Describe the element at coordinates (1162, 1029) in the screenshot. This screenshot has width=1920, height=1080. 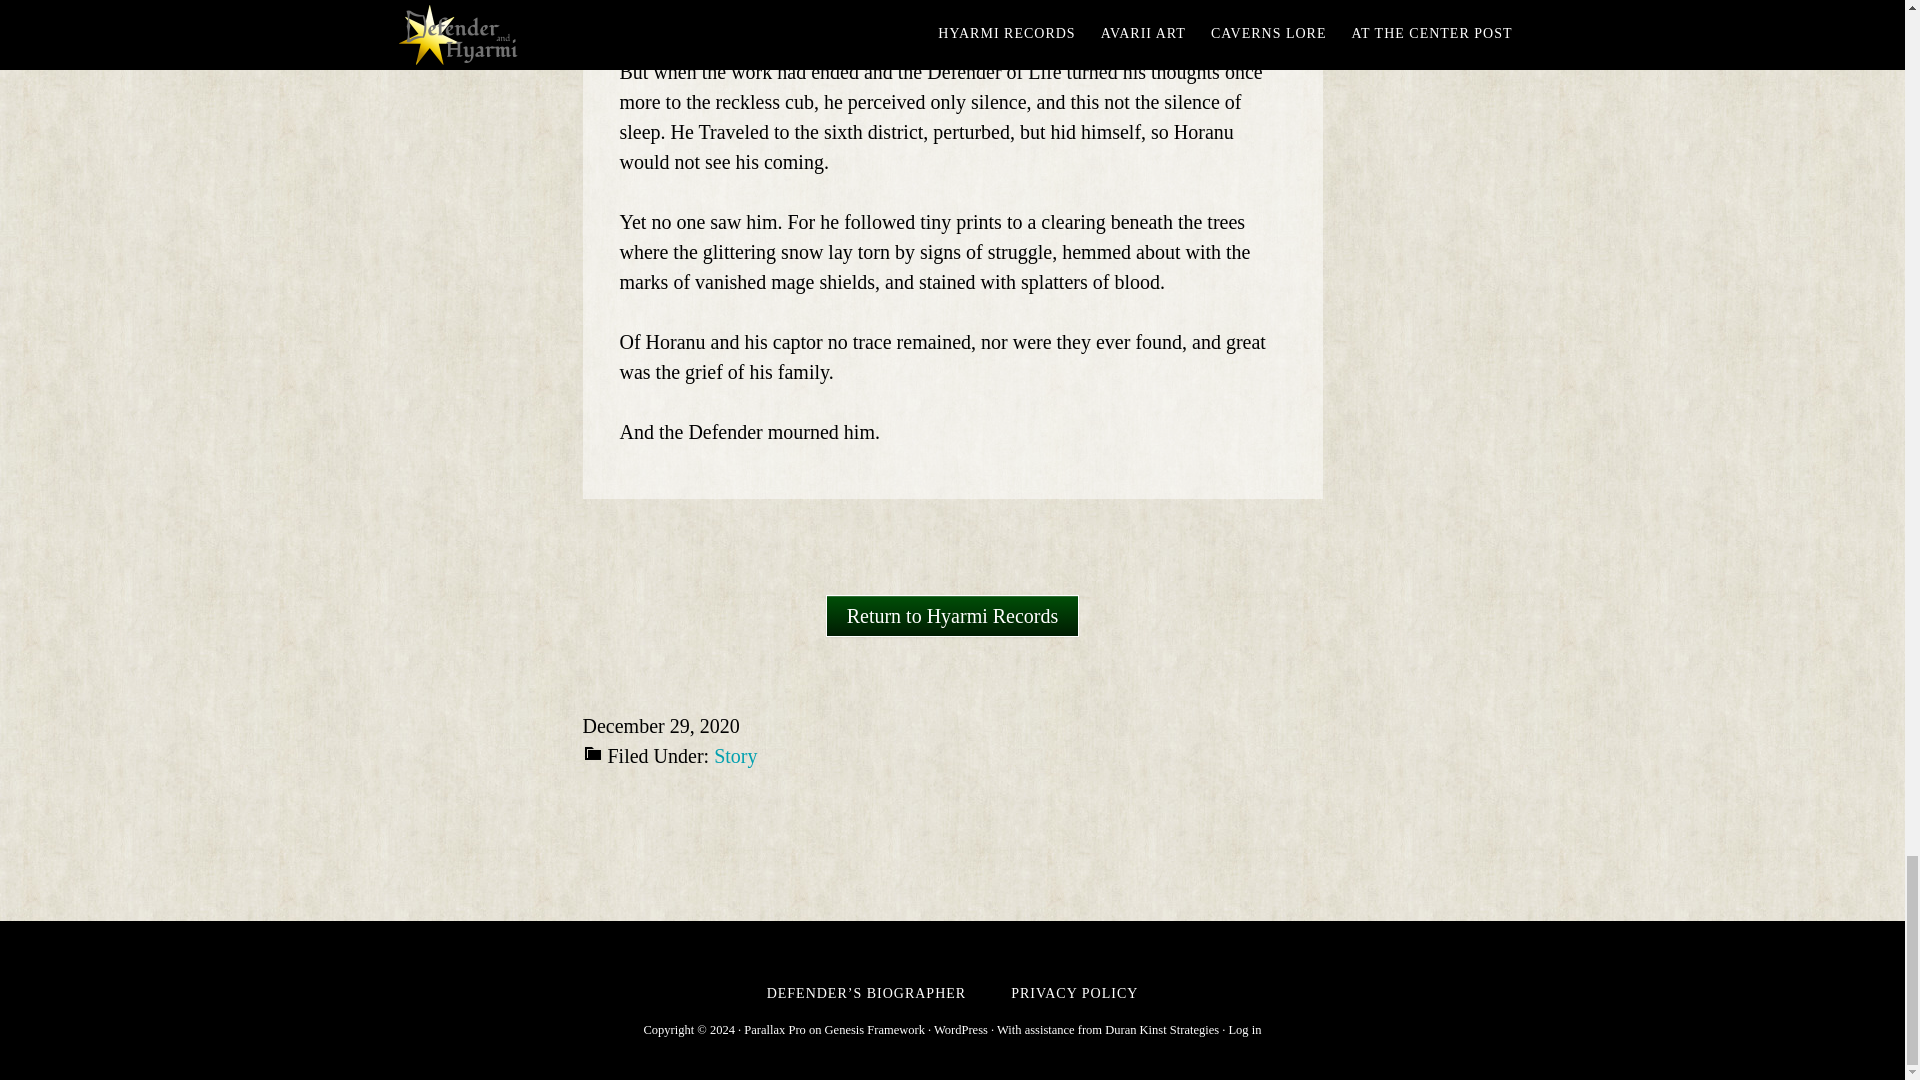
I see `Duran Kinst Strategies` at that location.